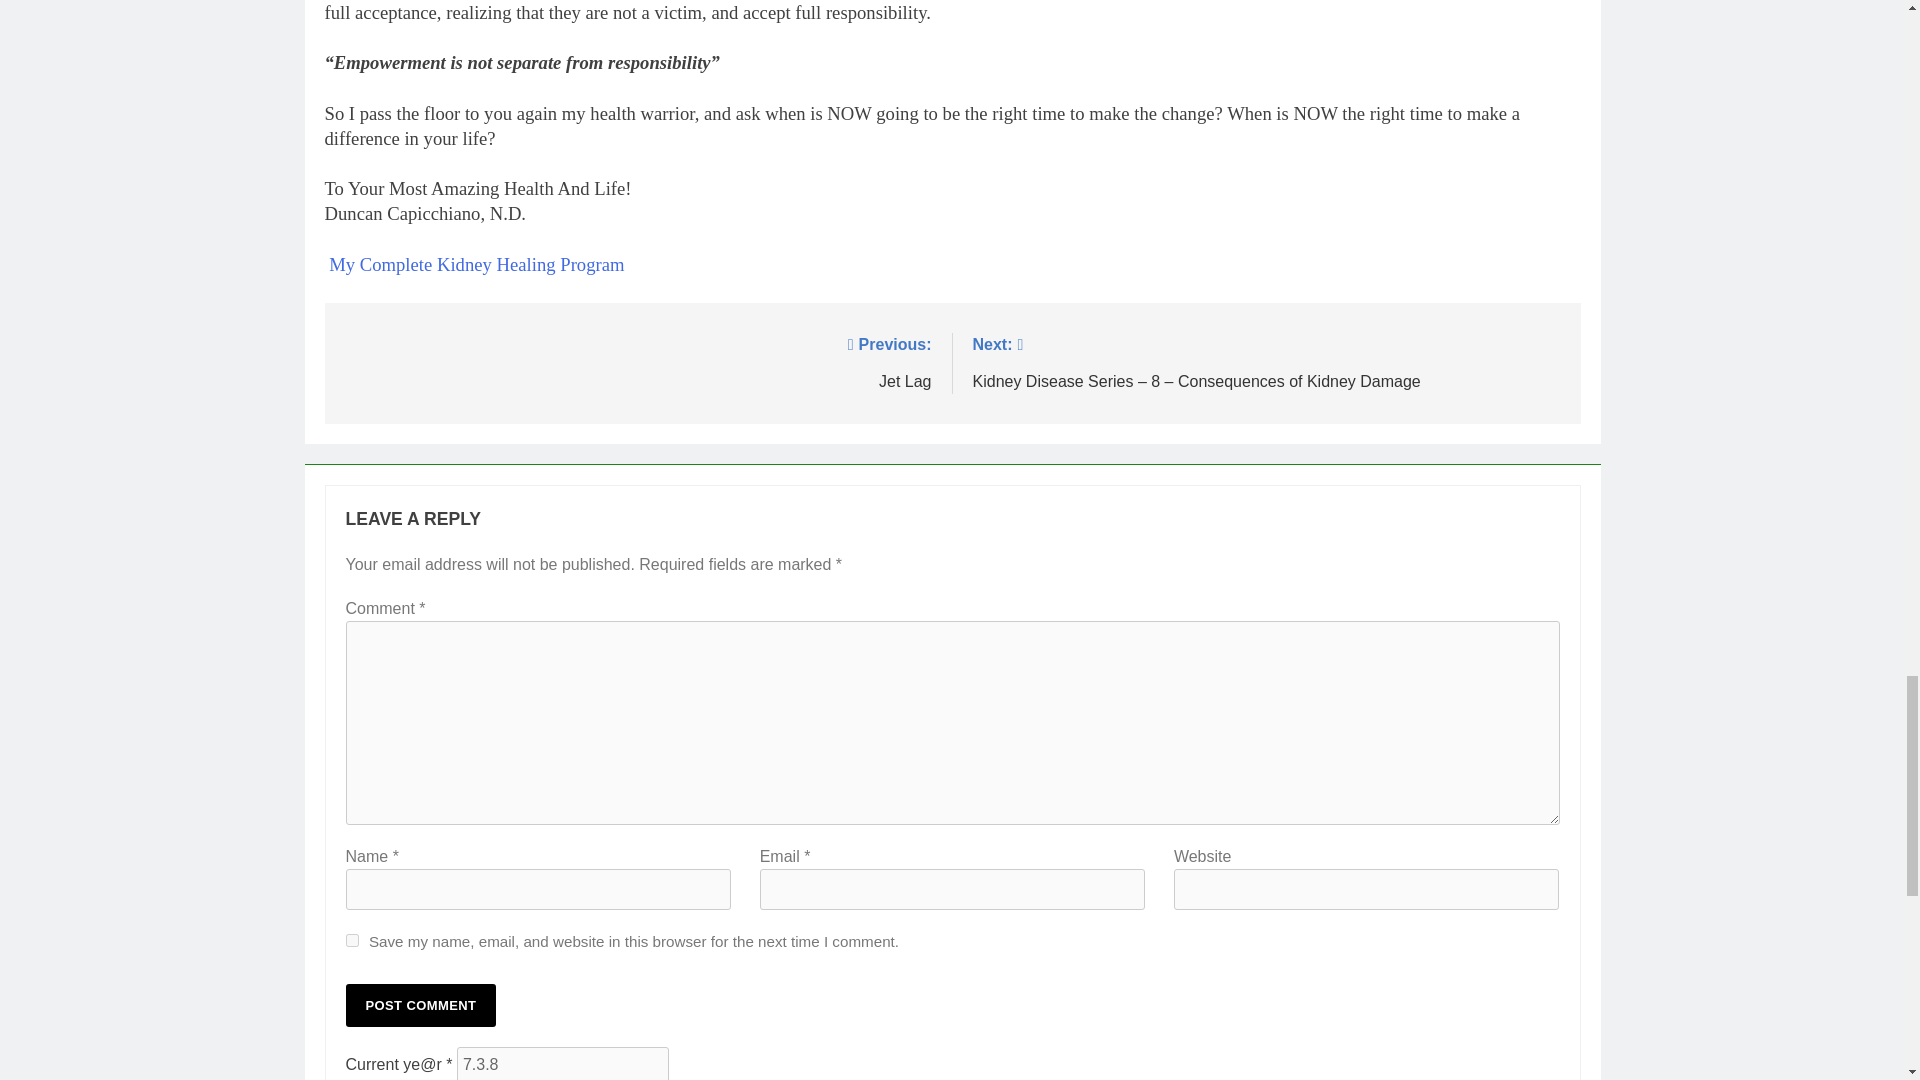  I want to click on 7.3.8, so click(562, 1063).